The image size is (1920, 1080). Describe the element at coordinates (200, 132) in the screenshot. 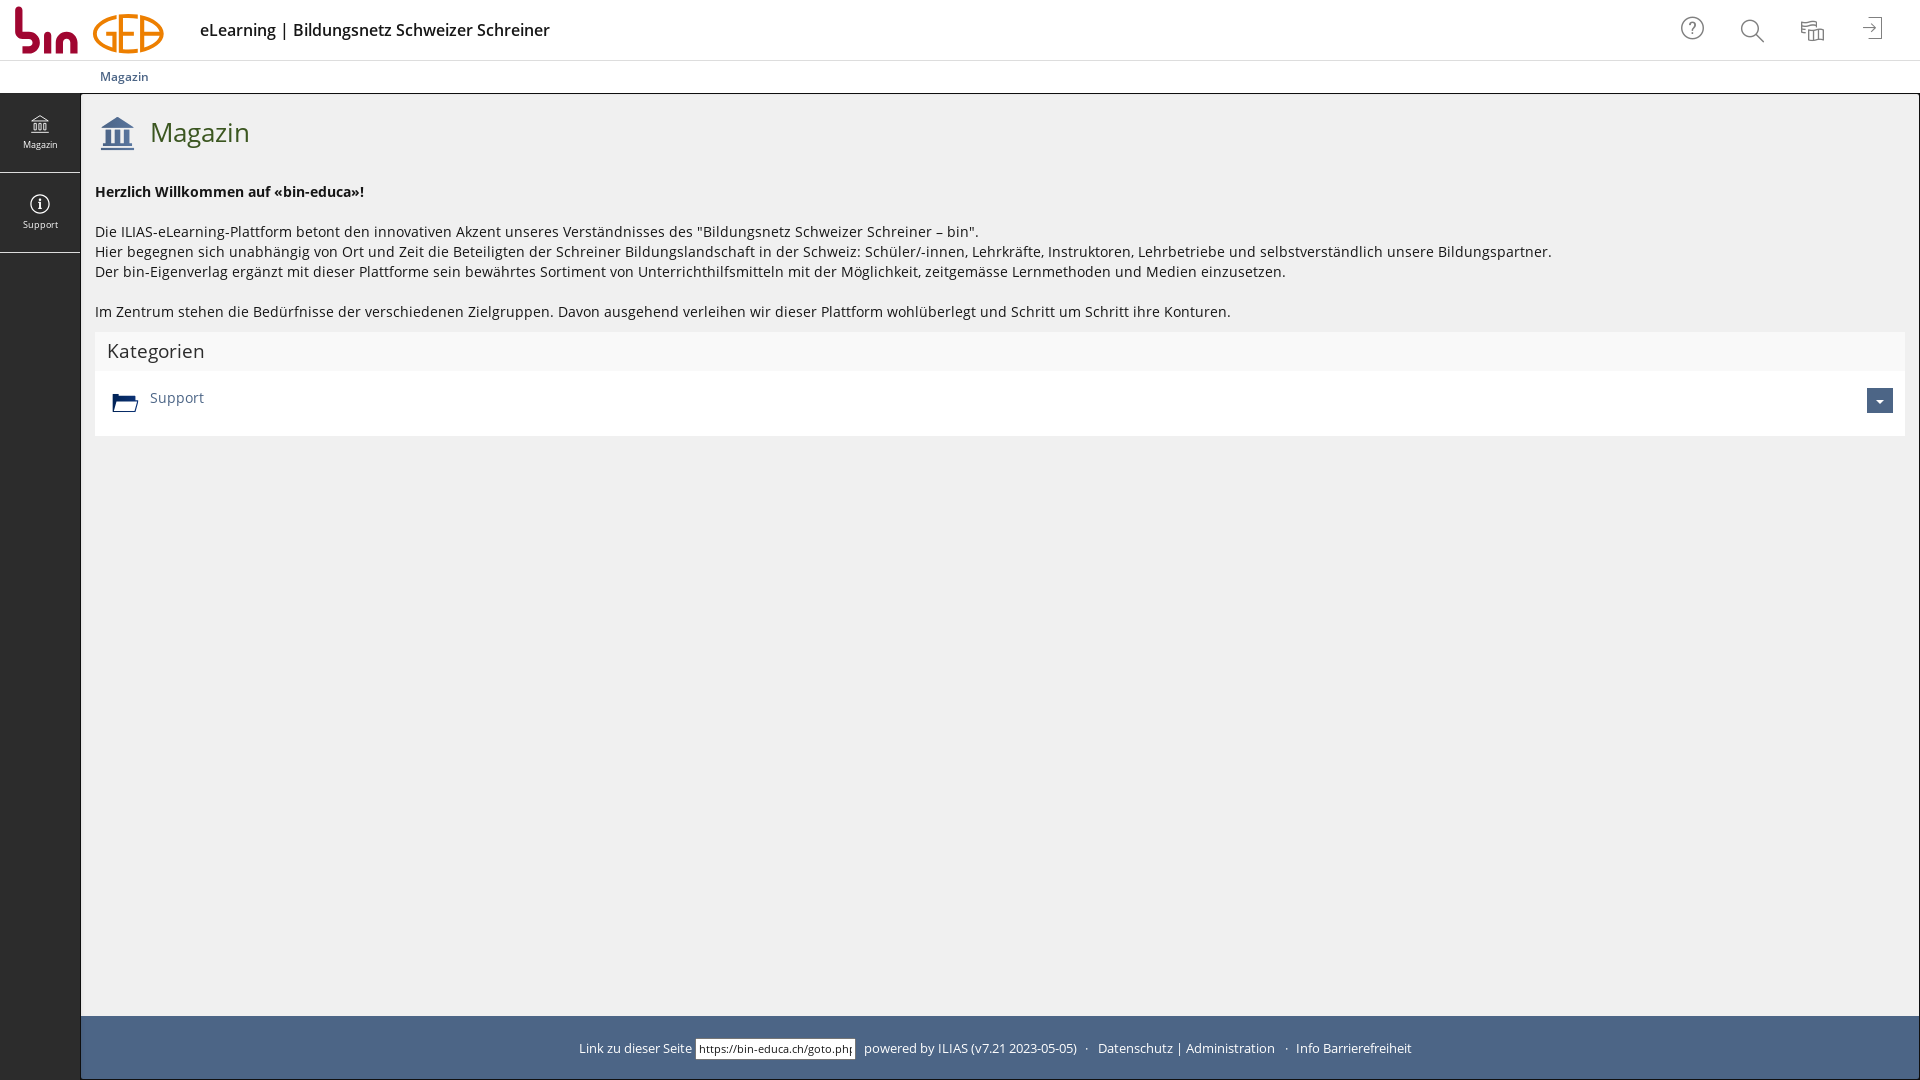

I see `Magazin` at that location.